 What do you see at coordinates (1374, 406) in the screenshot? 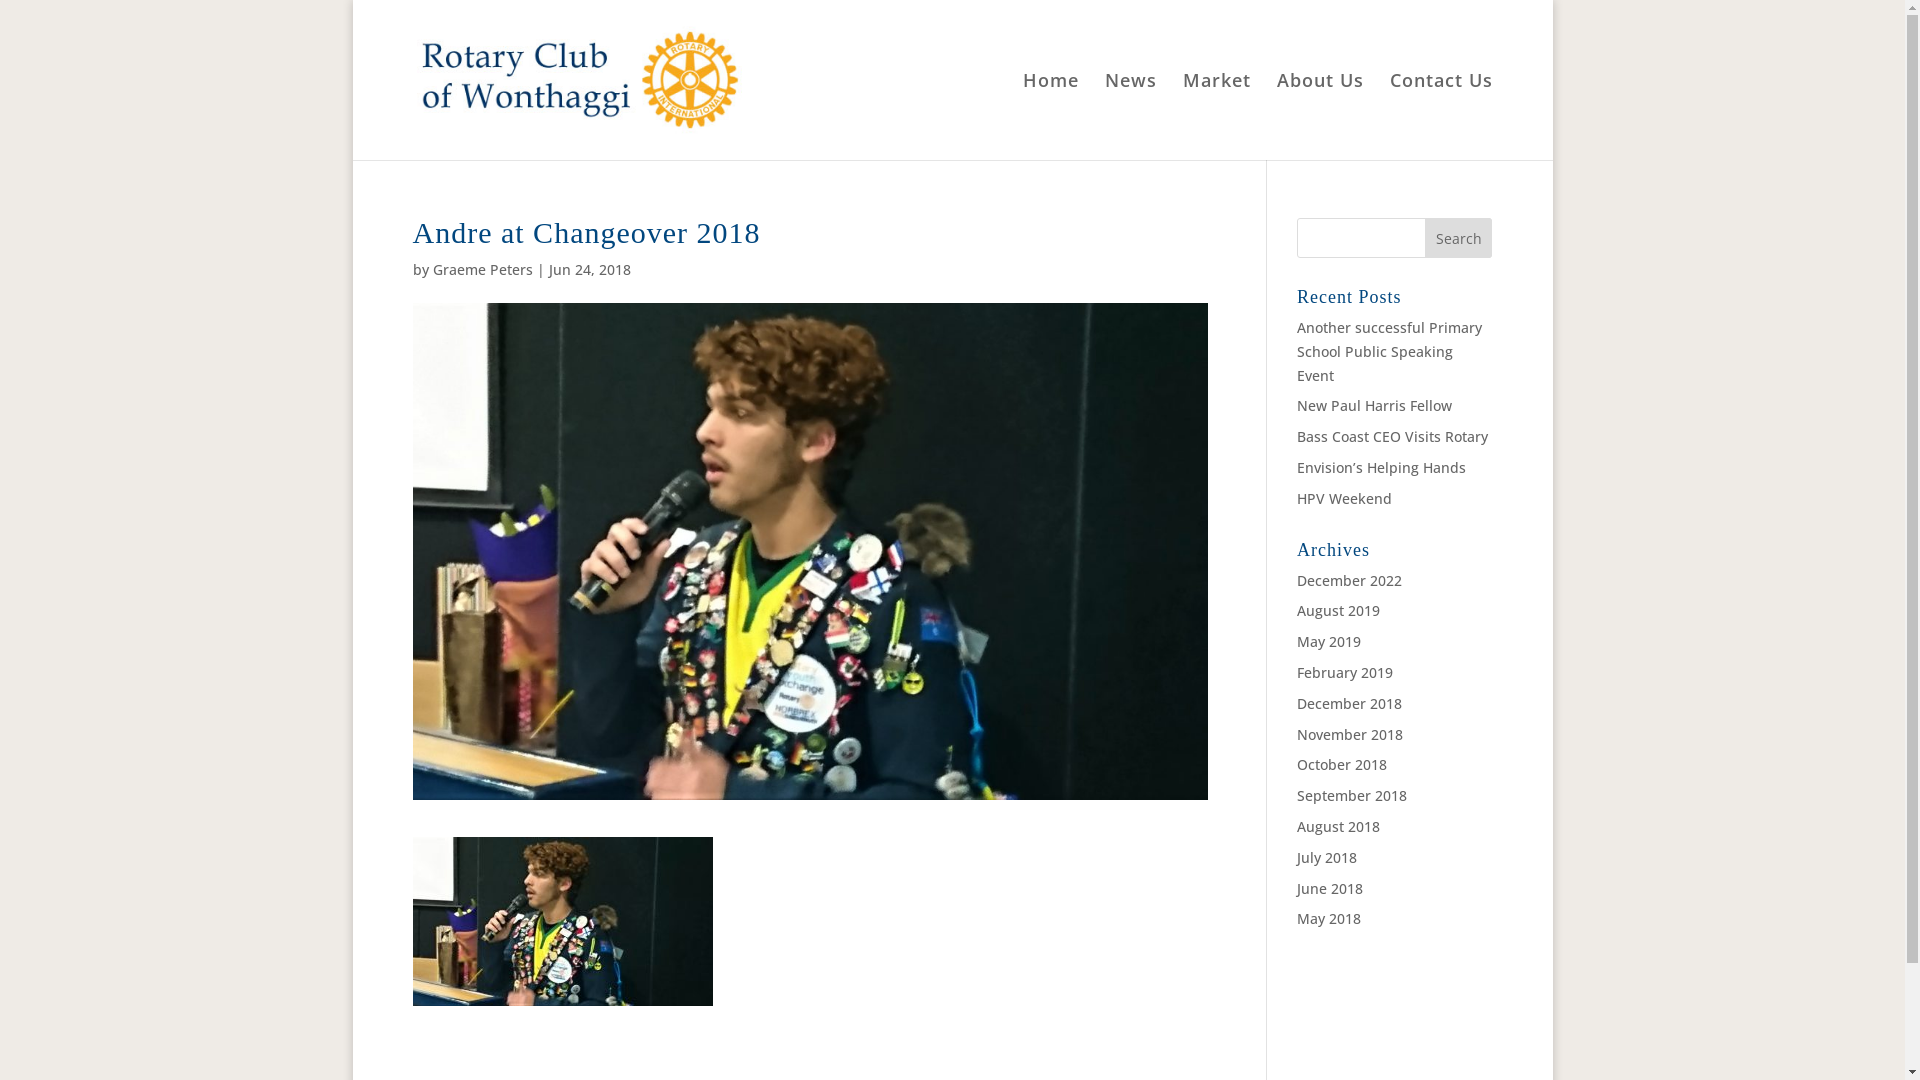
I see `New Paul Harris Fellow` at bounding box center [1374, 406].